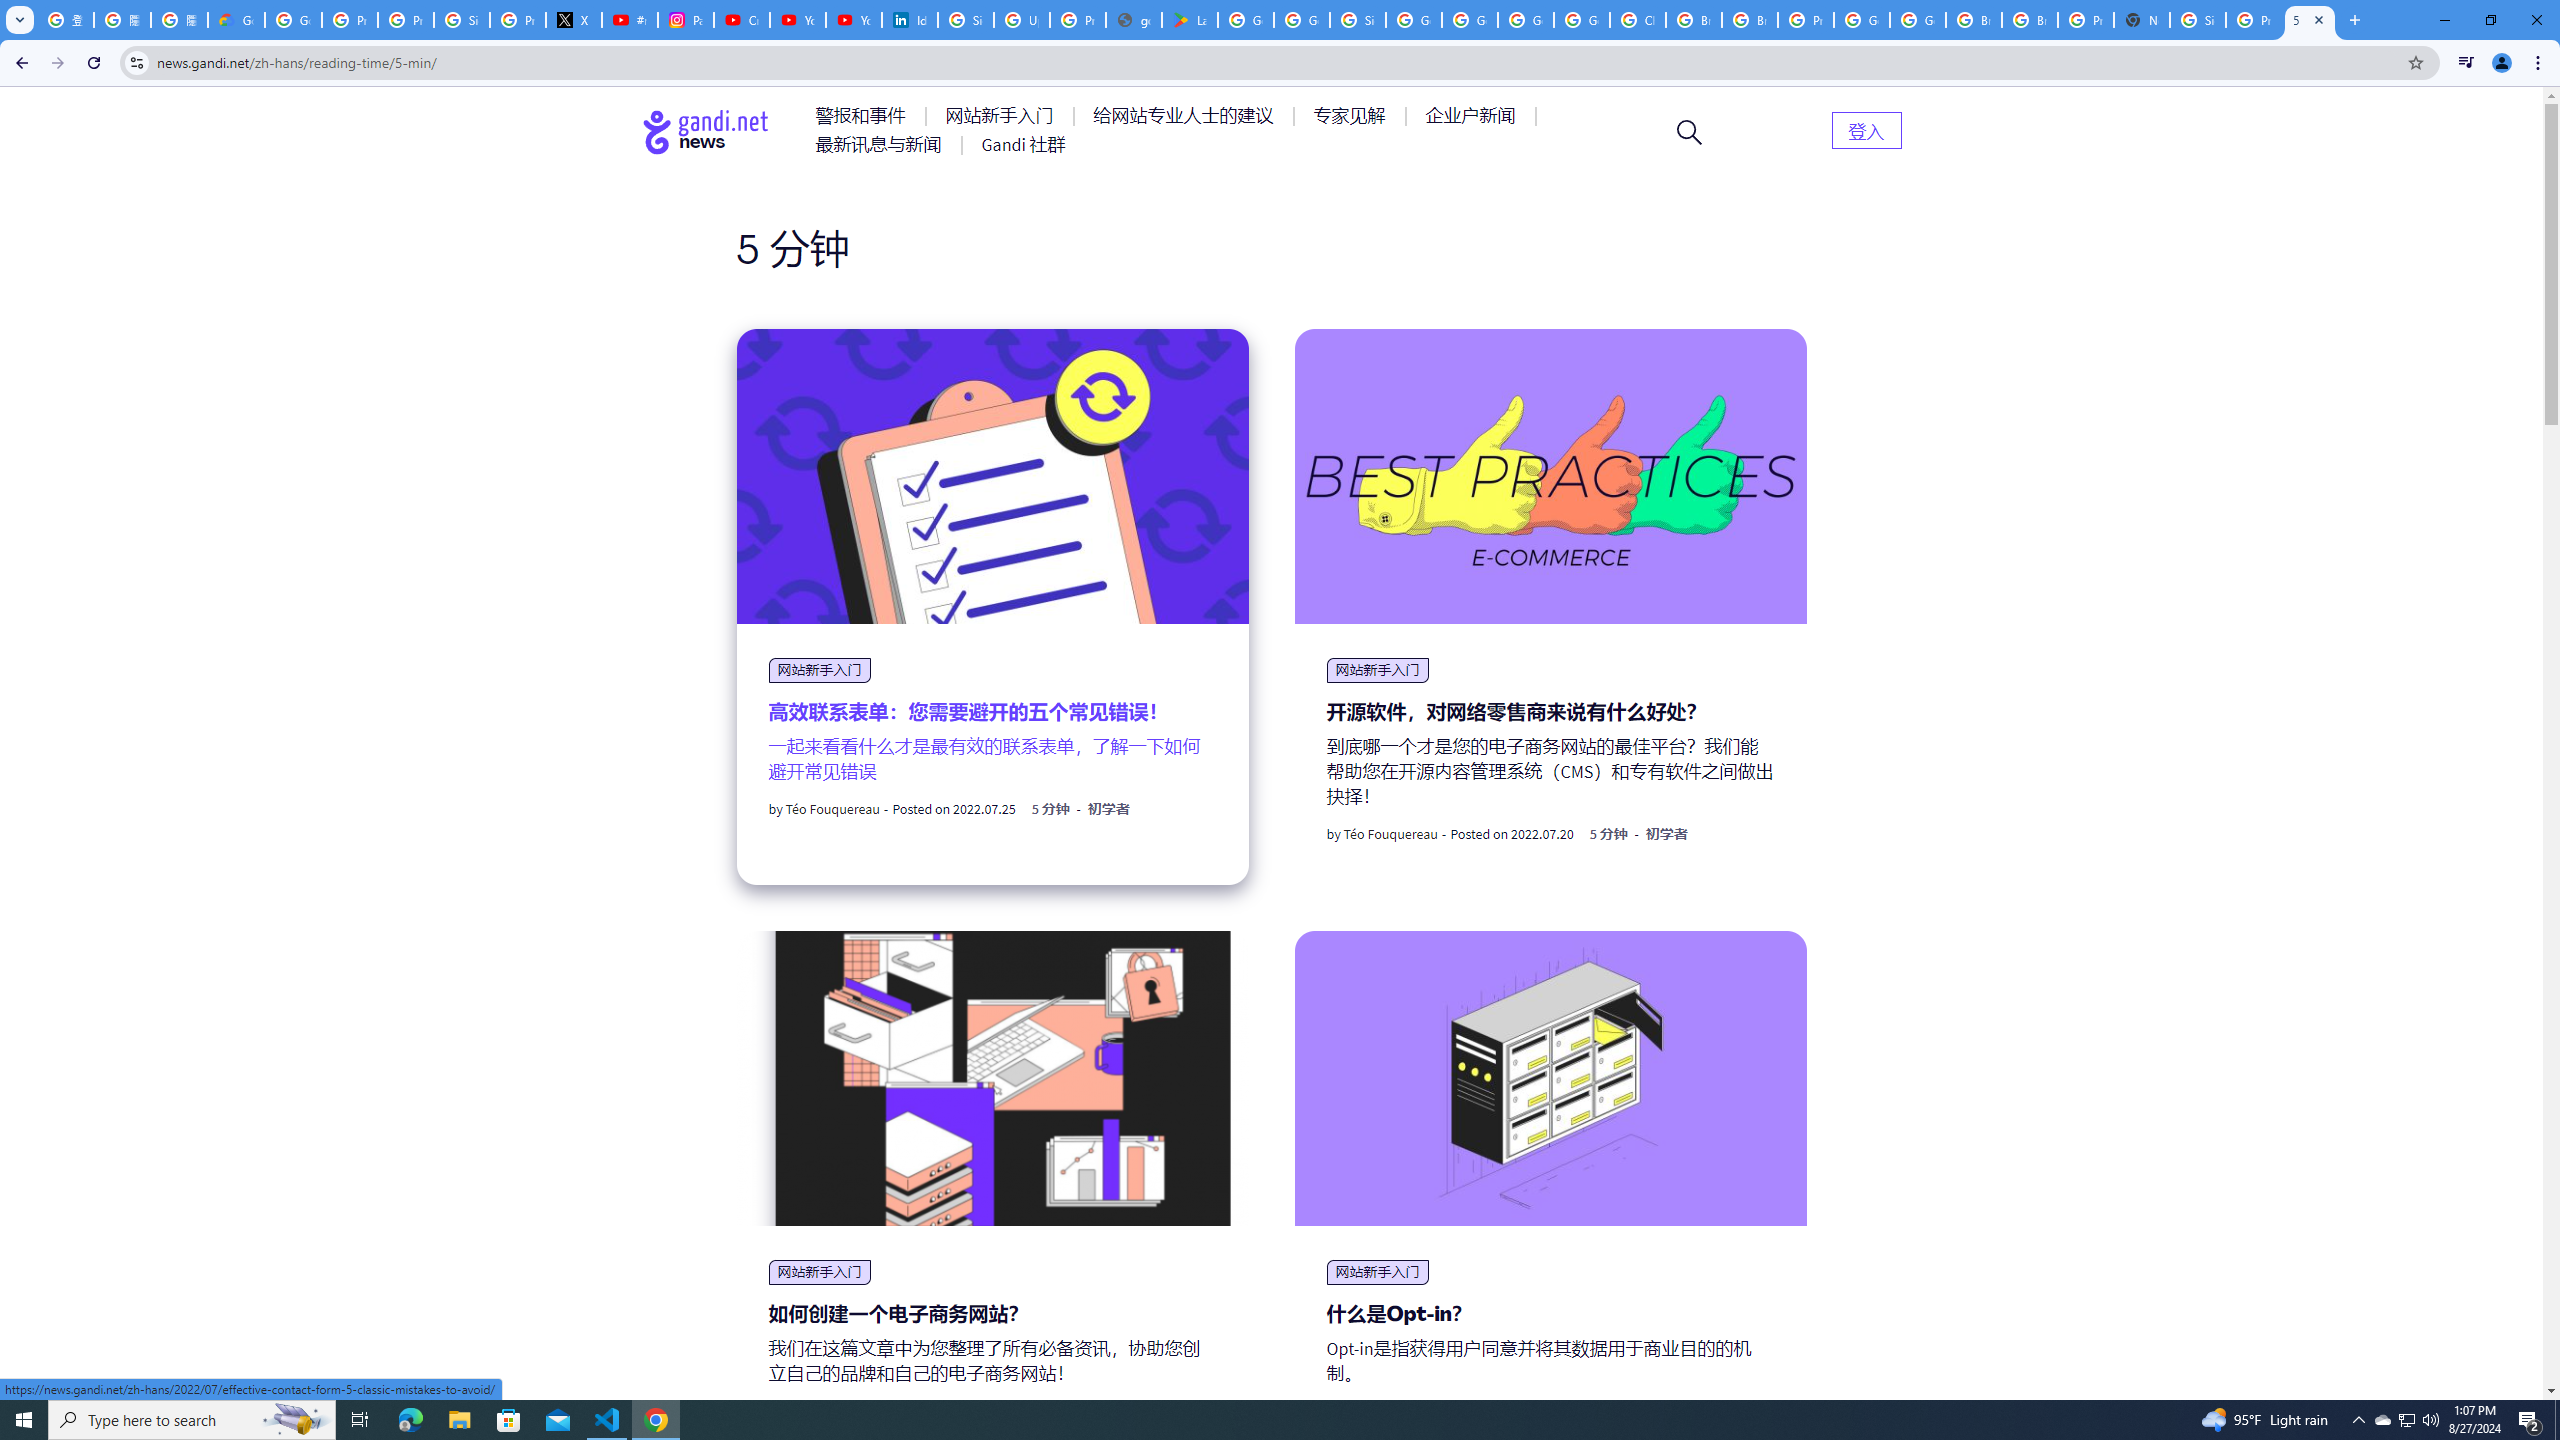  I want to click on Sign in - Google Accounts, so click(462, 20).